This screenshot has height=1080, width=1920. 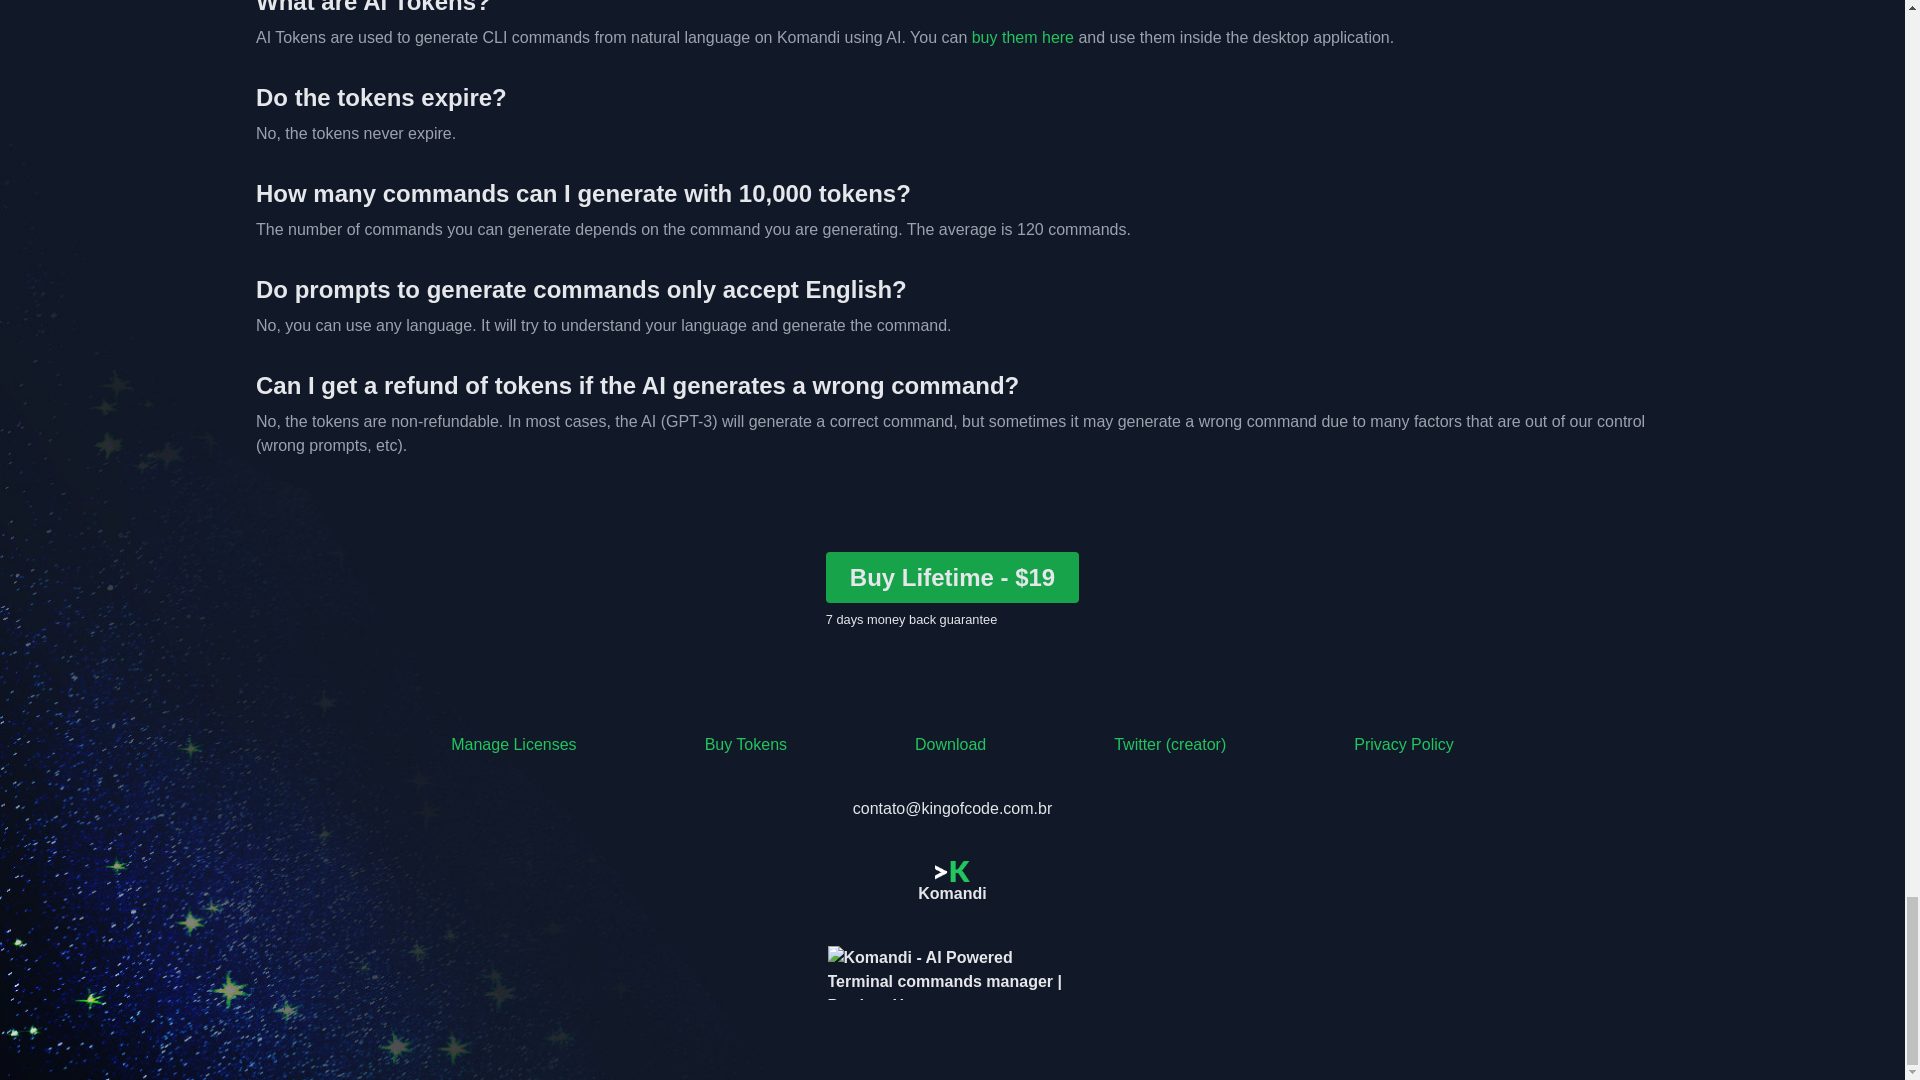 I want to click on Manage Licenses, so click(x=514, y=745).